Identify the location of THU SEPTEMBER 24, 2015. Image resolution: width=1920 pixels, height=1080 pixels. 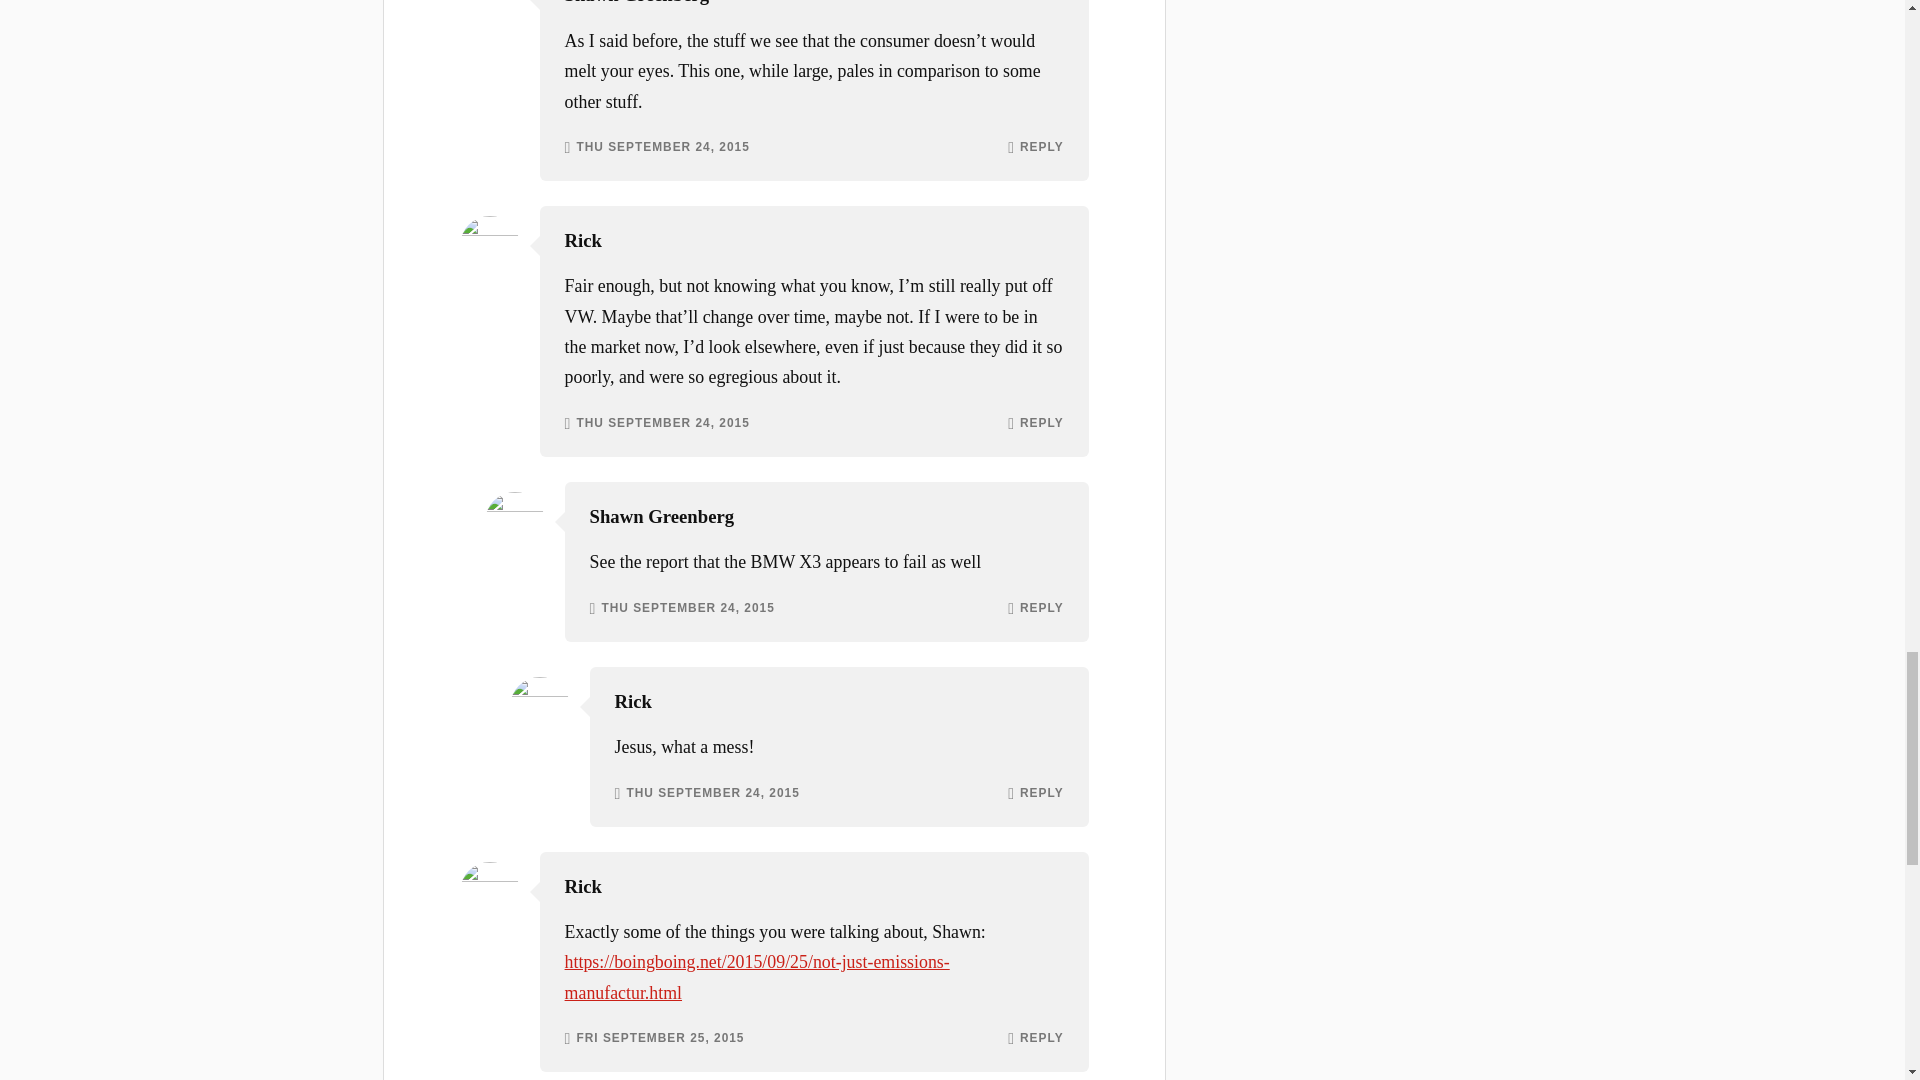
(662, 423).